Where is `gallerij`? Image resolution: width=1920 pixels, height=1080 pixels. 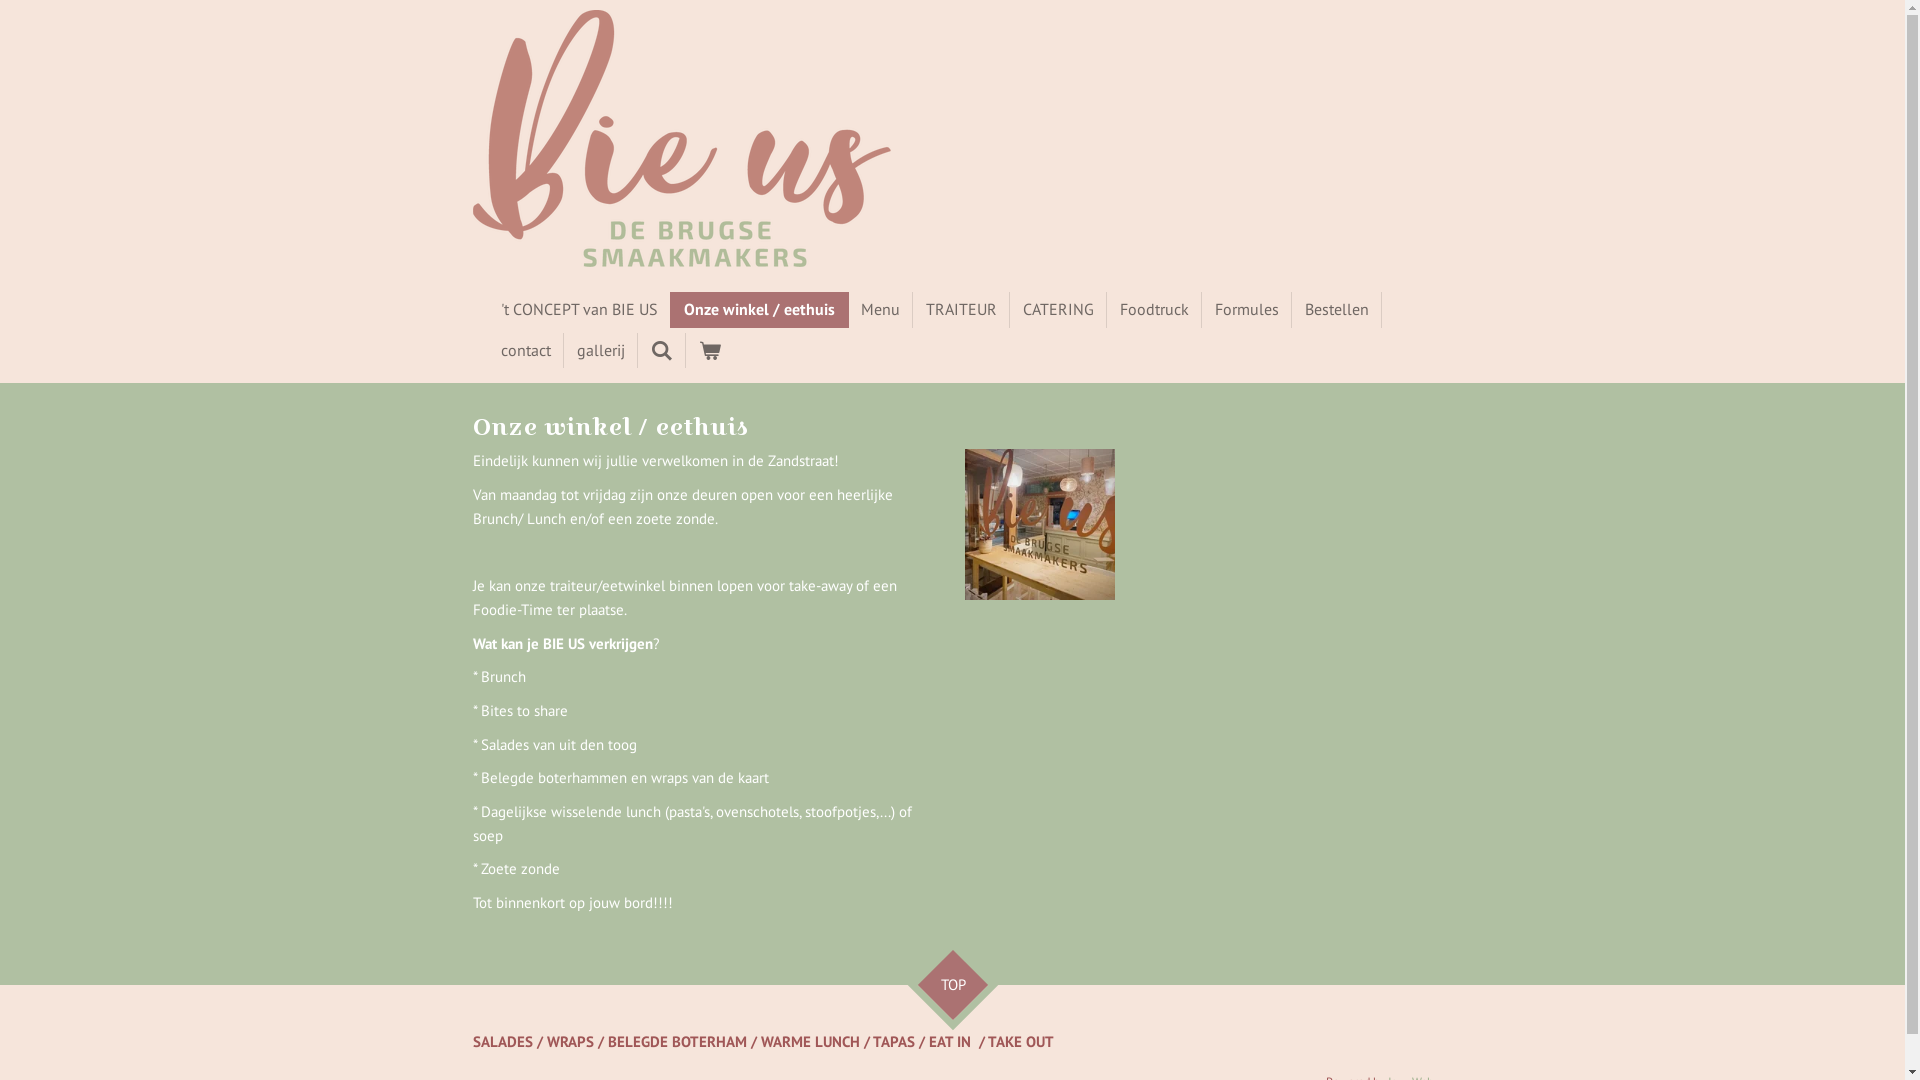
gallerij is located at coordinates (601, 351).